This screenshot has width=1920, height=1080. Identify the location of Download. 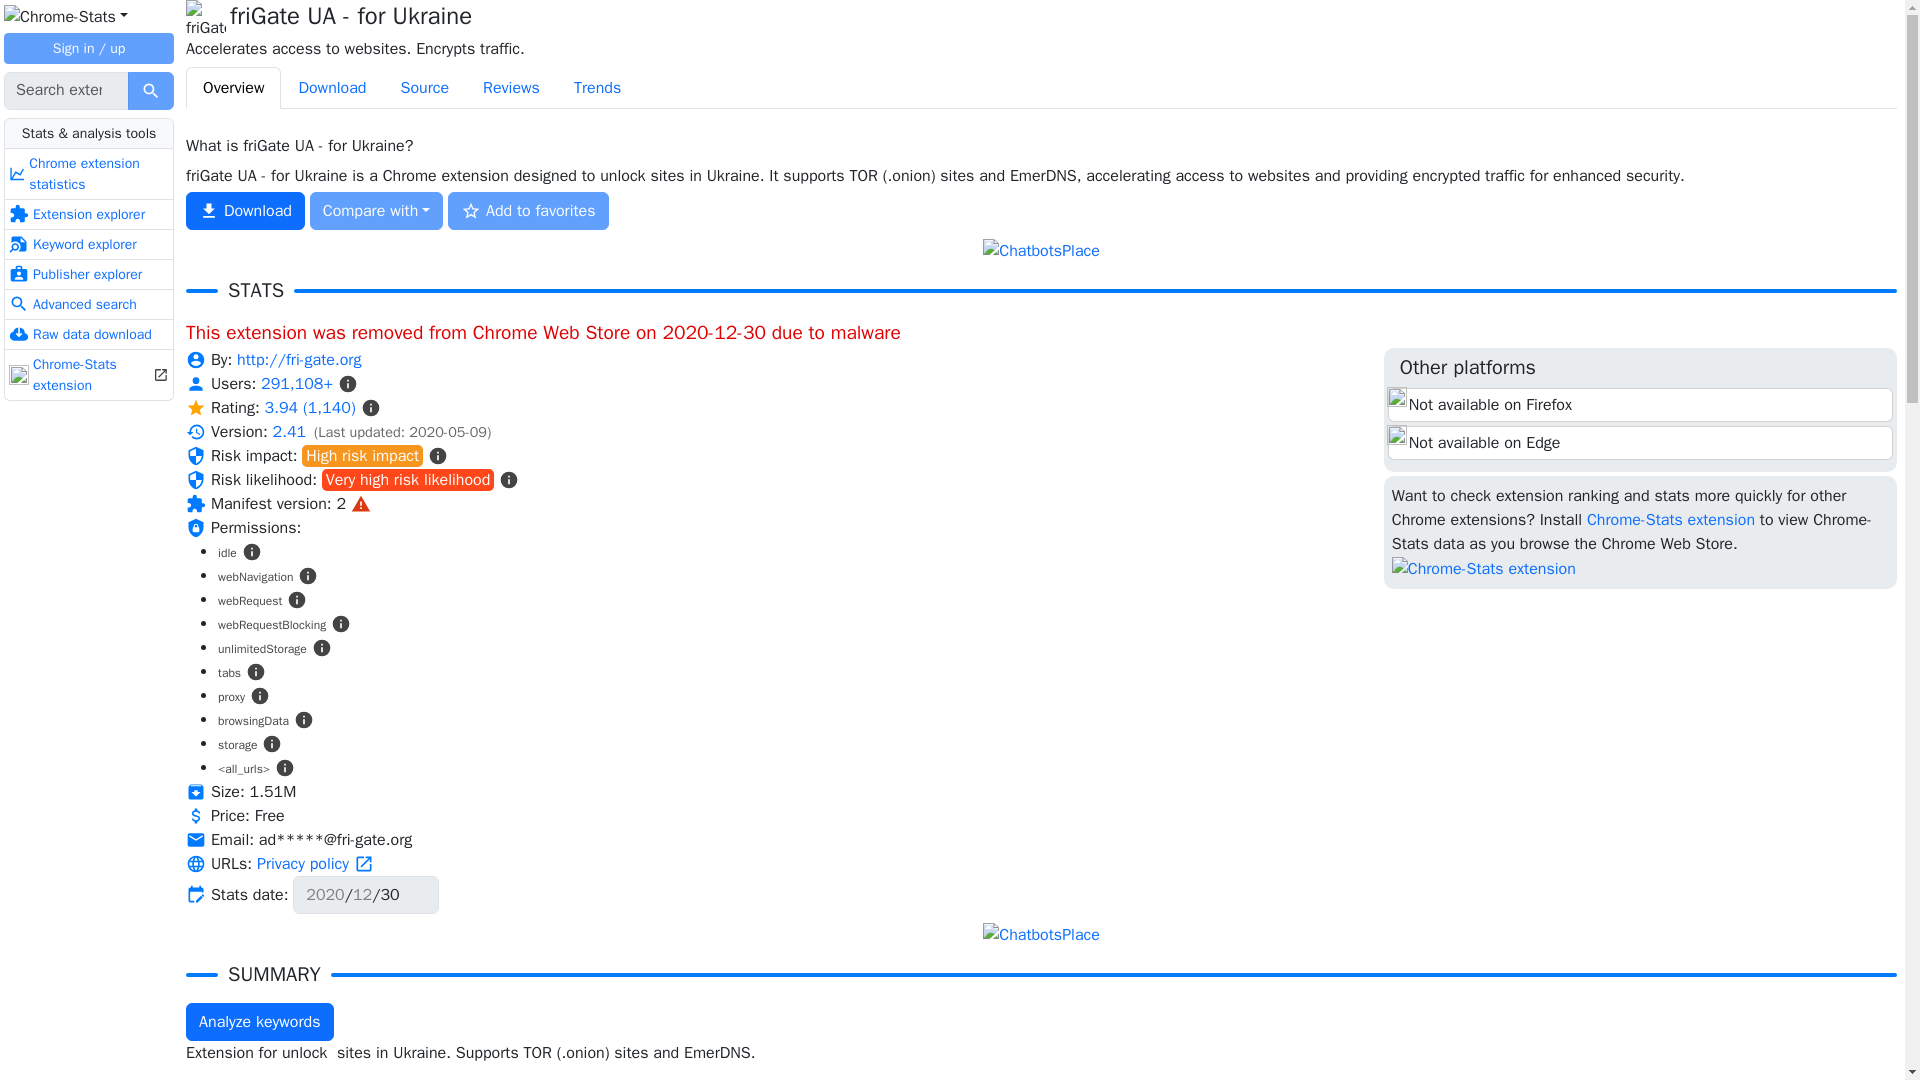
(331, 88).